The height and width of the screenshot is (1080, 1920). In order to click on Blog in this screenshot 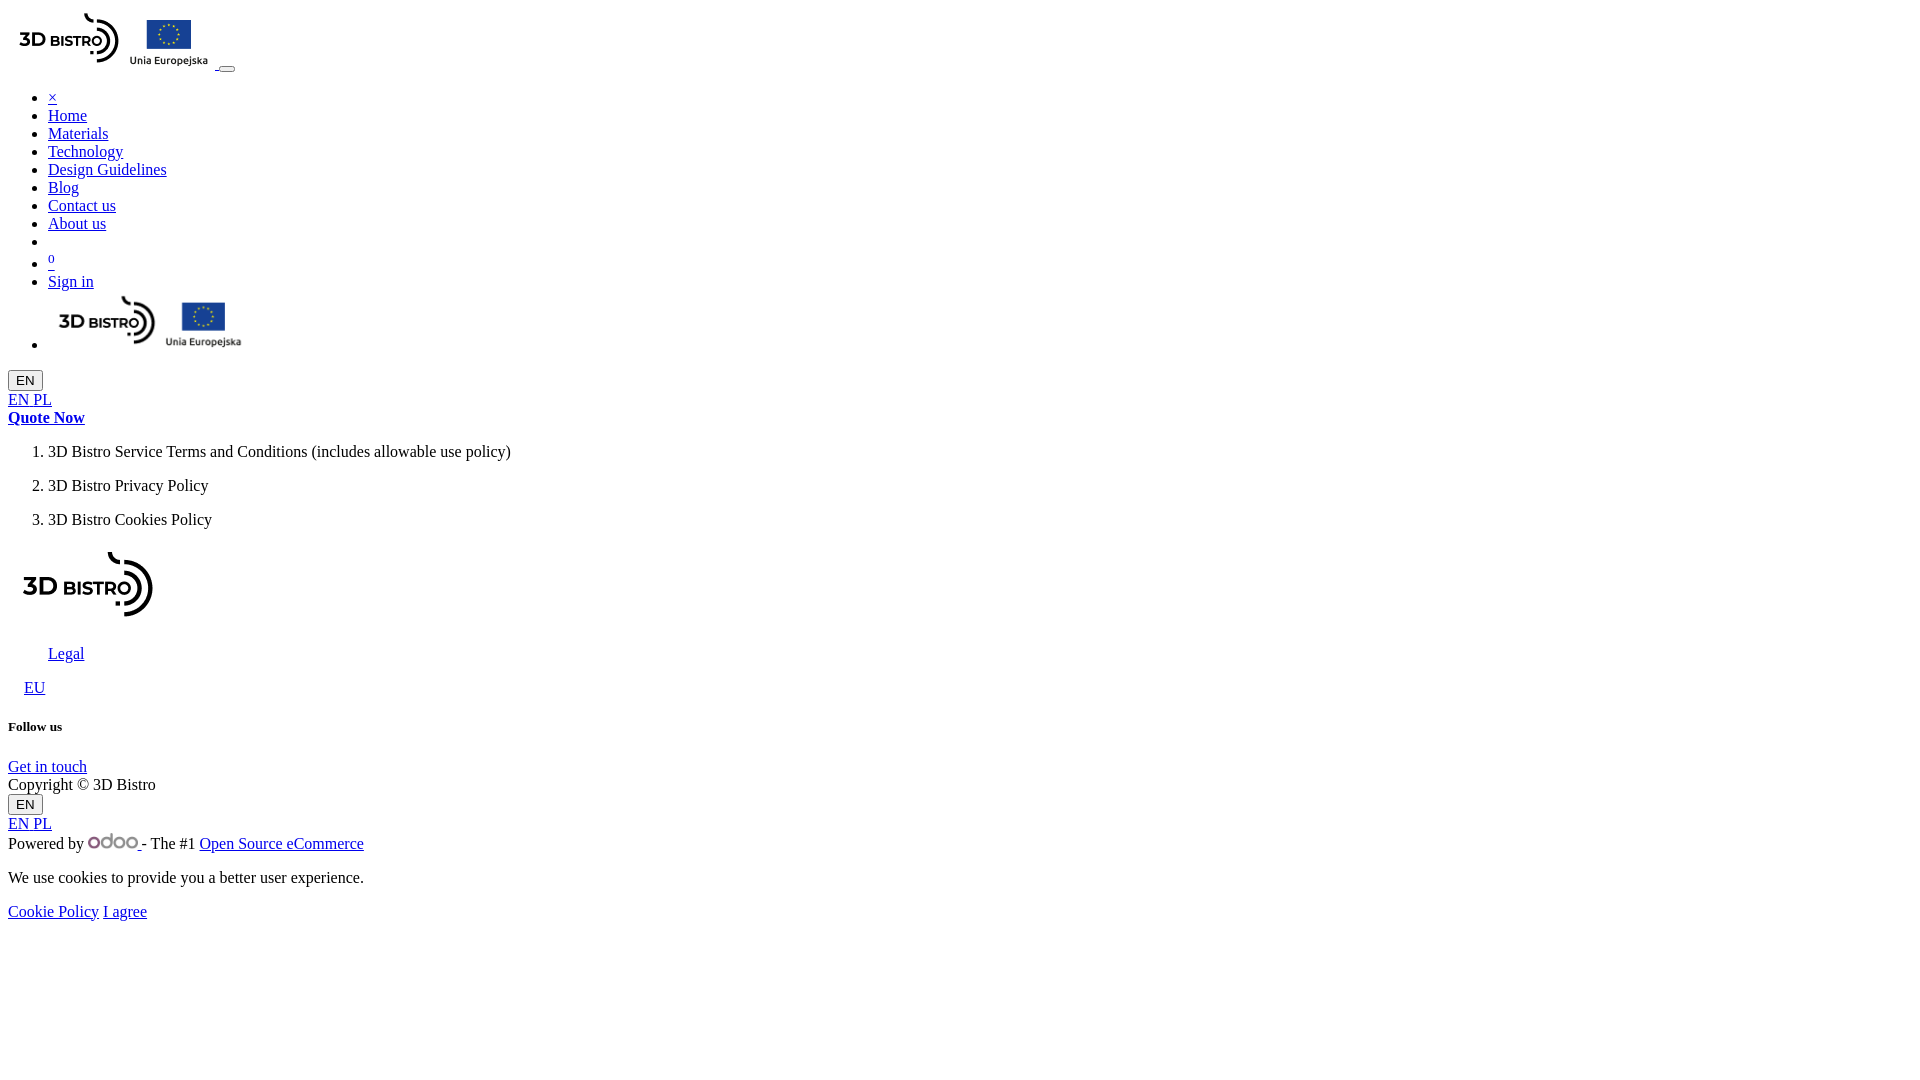, I will do `click(64, 188)`.